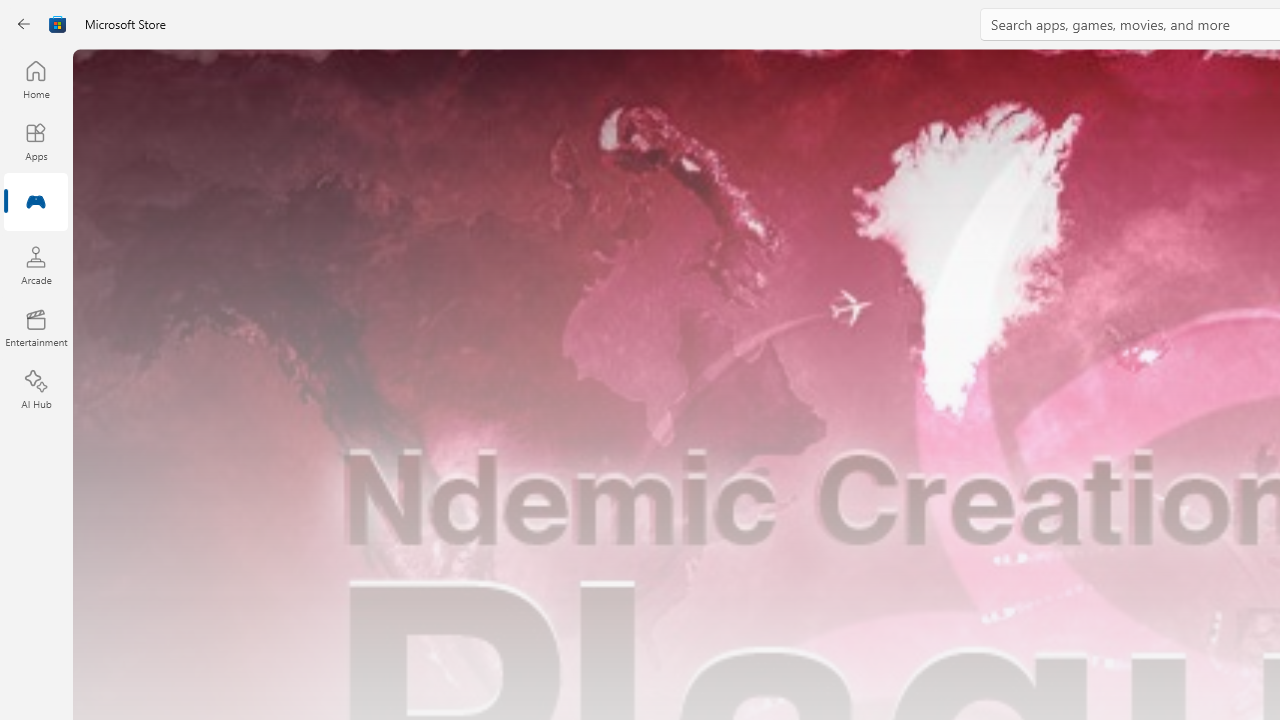 The width and height of the screenshot is (1280, 720). Describe the element at coordinates (24, 24) in the screenshot. I see `Back` at that location.